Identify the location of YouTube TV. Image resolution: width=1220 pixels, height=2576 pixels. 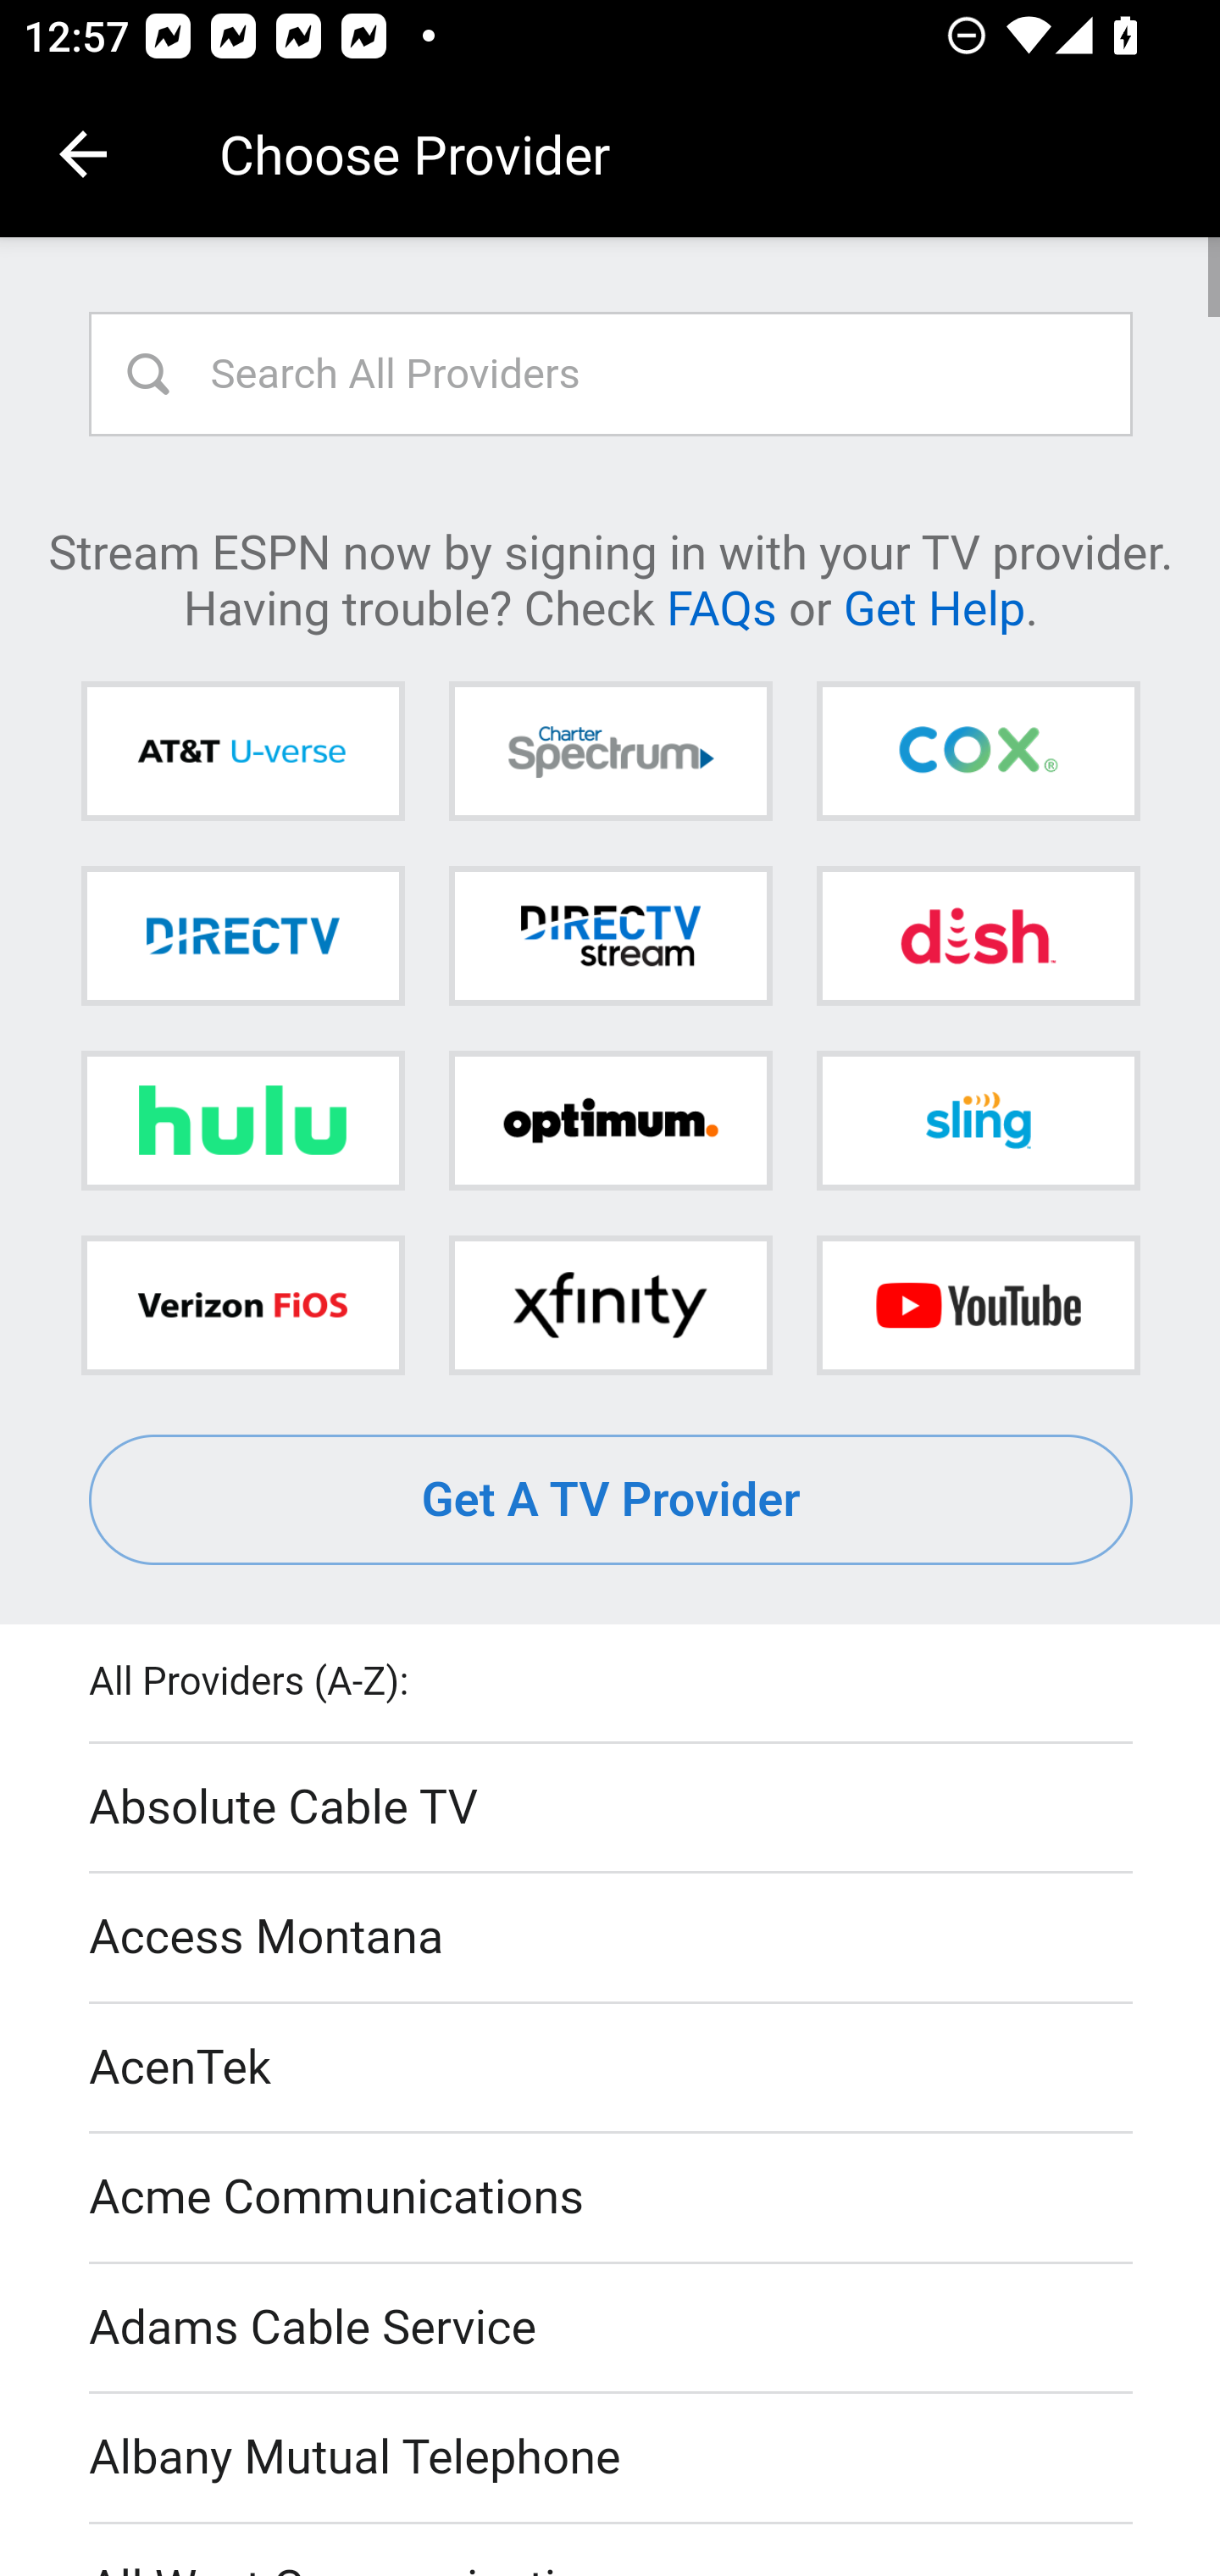
(978, 1305).